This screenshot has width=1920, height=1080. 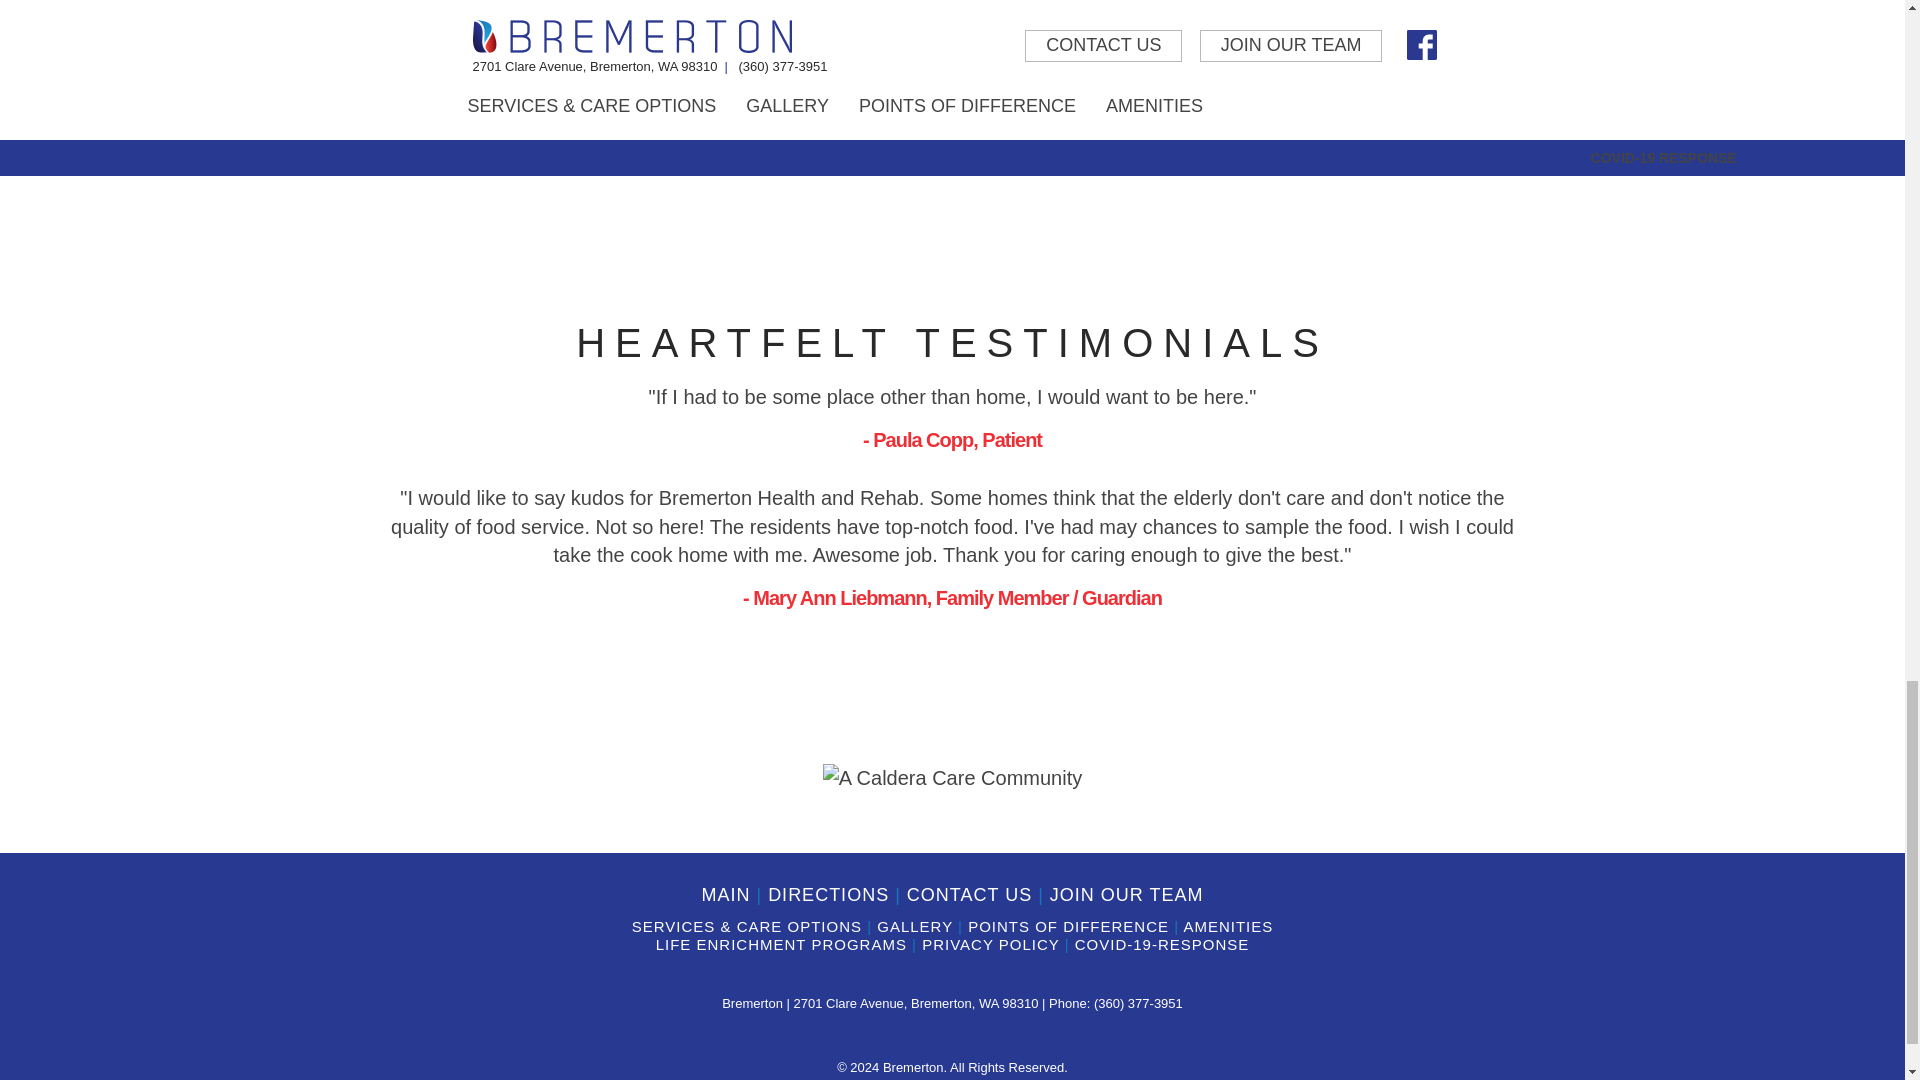 I want to click on AMENITIES, so click(x=1227, y=926).